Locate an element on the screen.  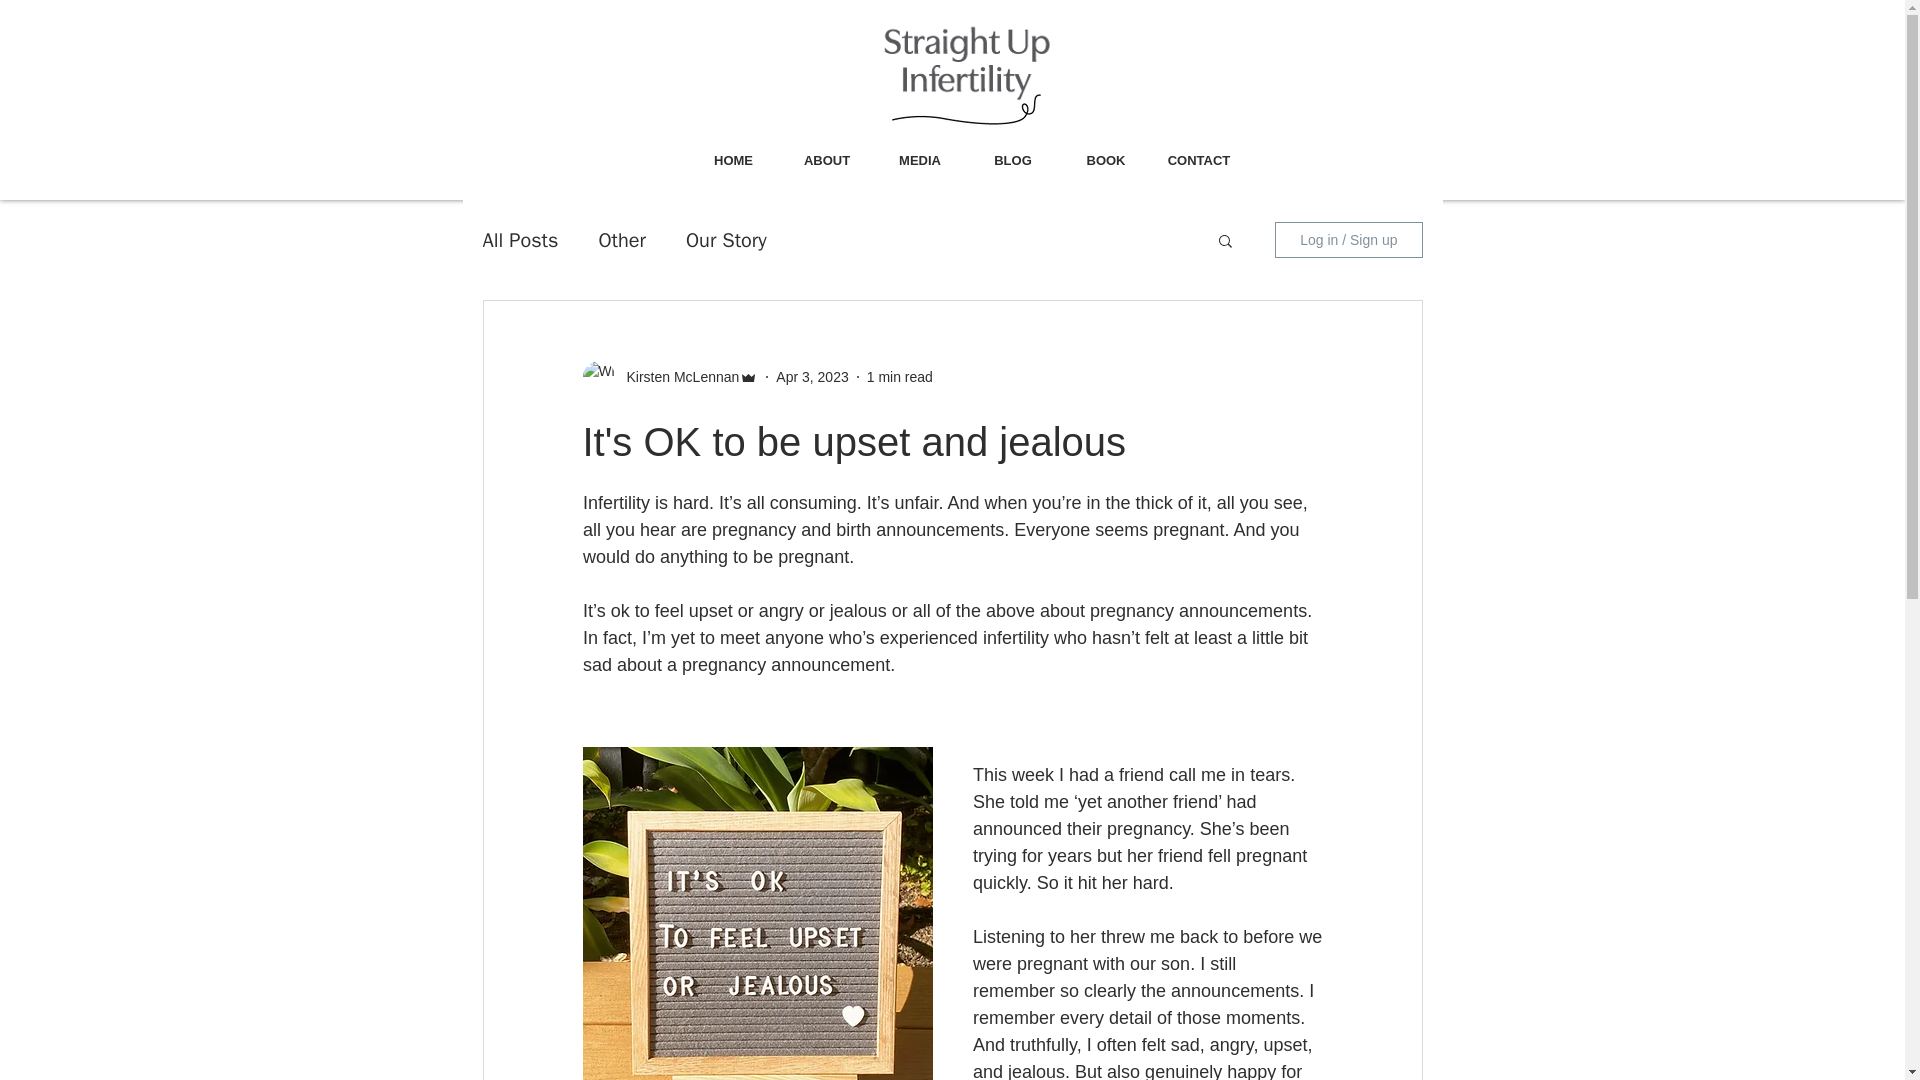
MEDIA is located at coordinates (920, 160).